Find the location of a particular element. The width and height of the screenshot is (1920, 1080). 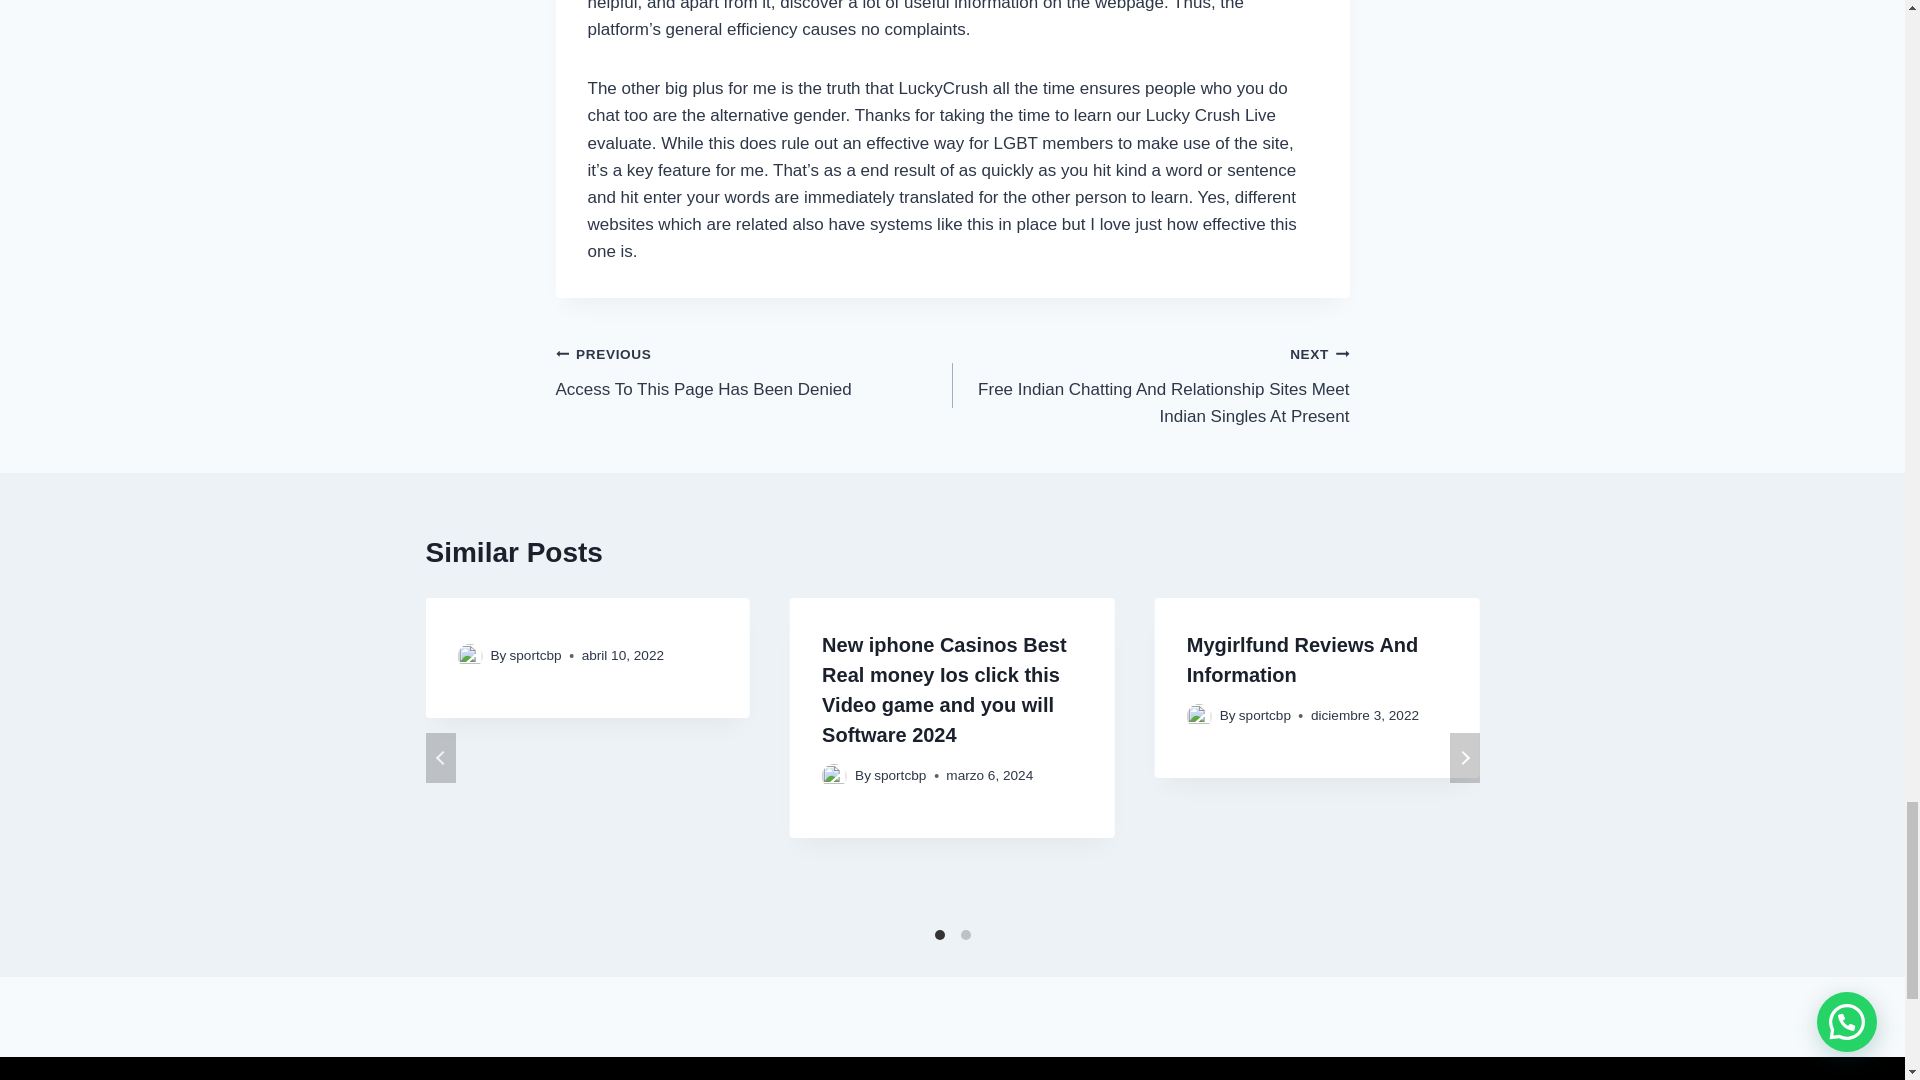

prev is located at coordinates (441, 758).